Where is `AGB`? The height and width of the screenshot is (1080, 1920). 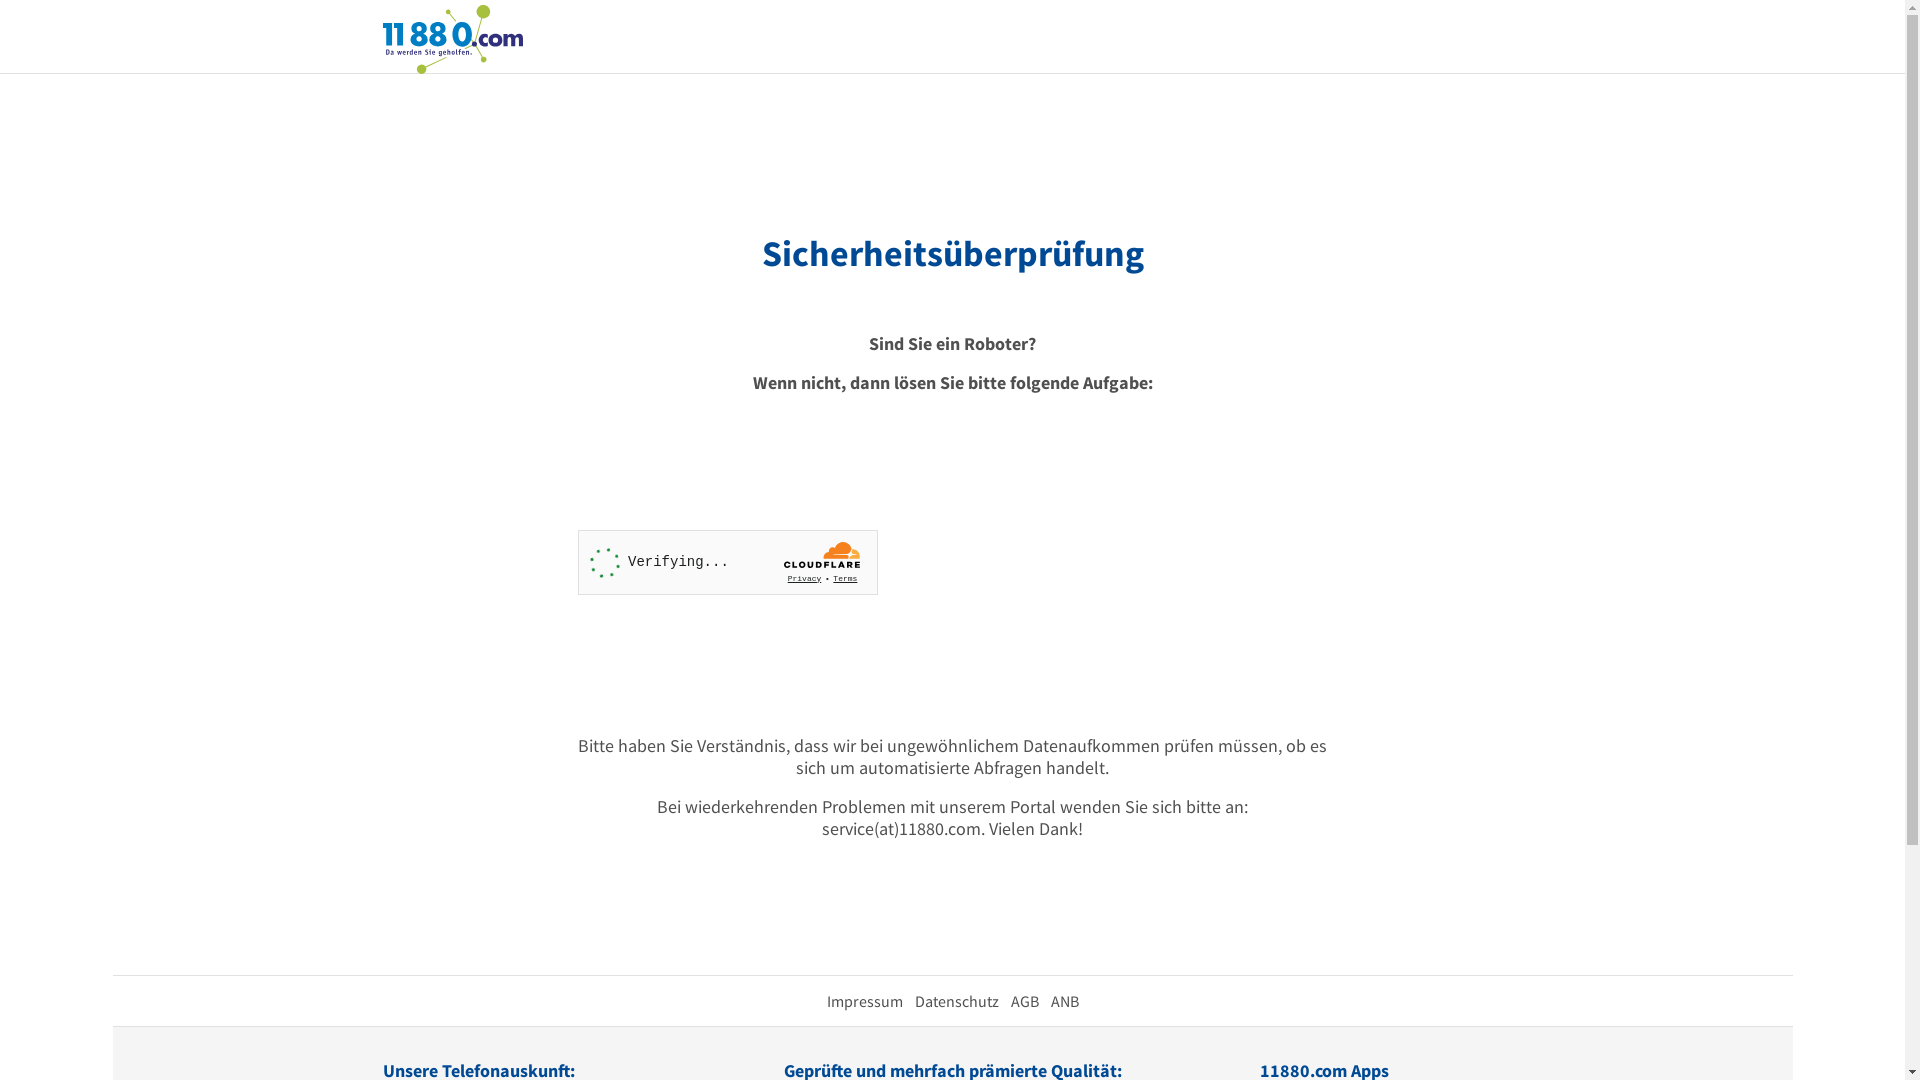
AGB is located at coordinates (1024, 1001).